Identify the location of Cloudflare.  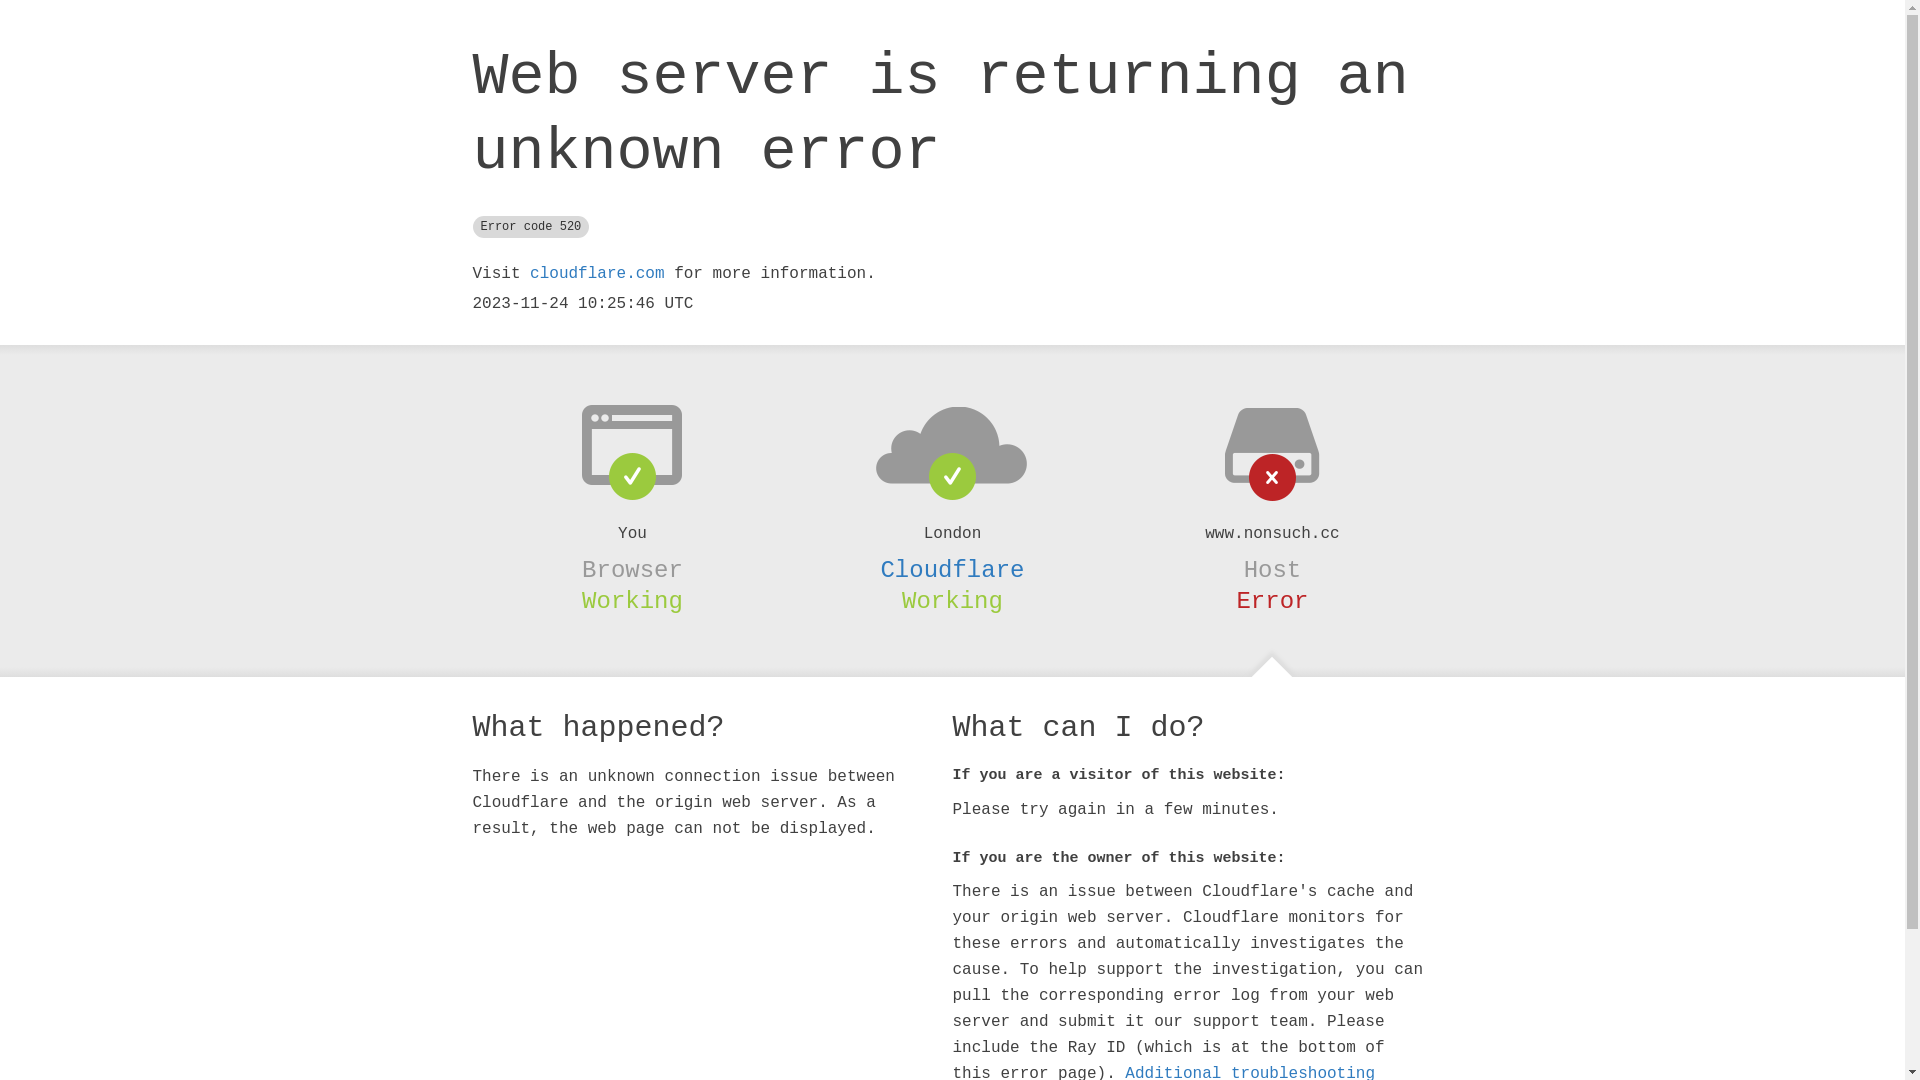
(952, 570).